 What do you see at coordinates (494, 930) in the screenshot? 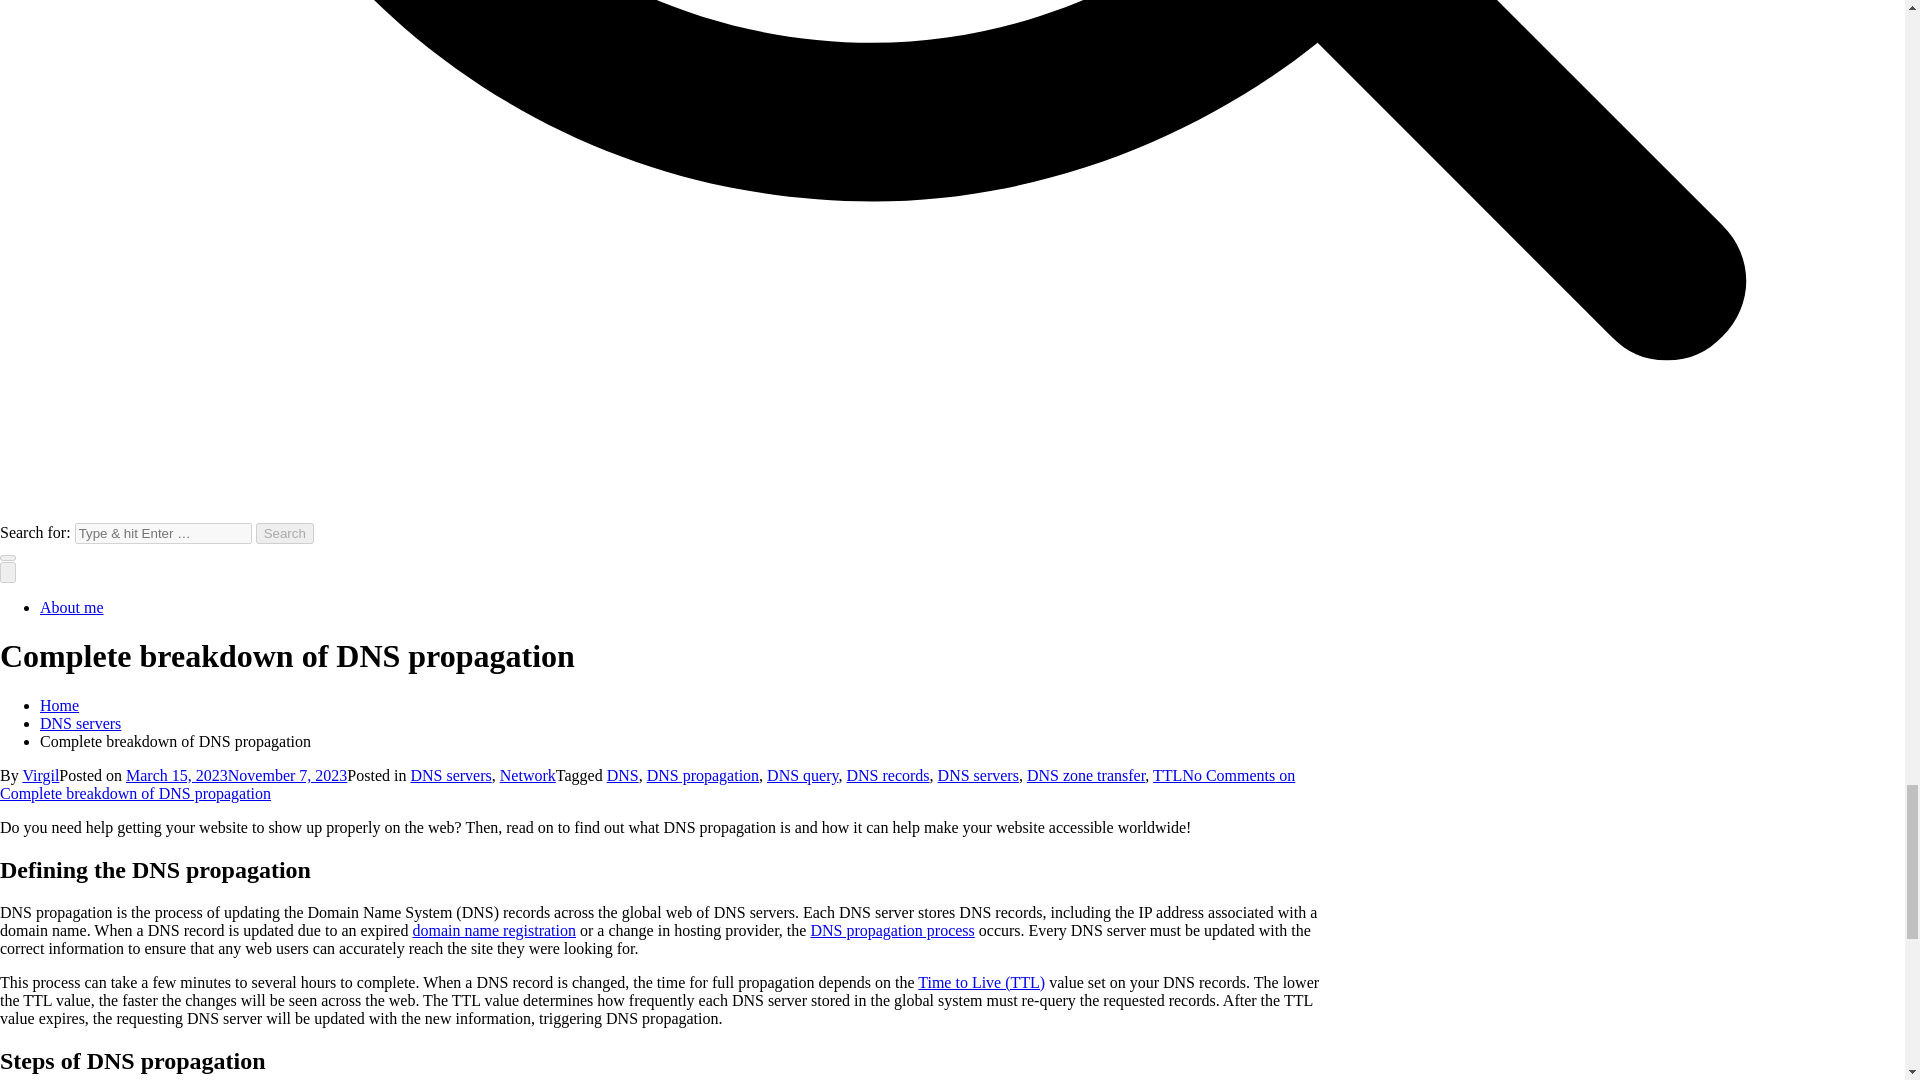
I see `domain name registration` at bounding box center [494, 930].